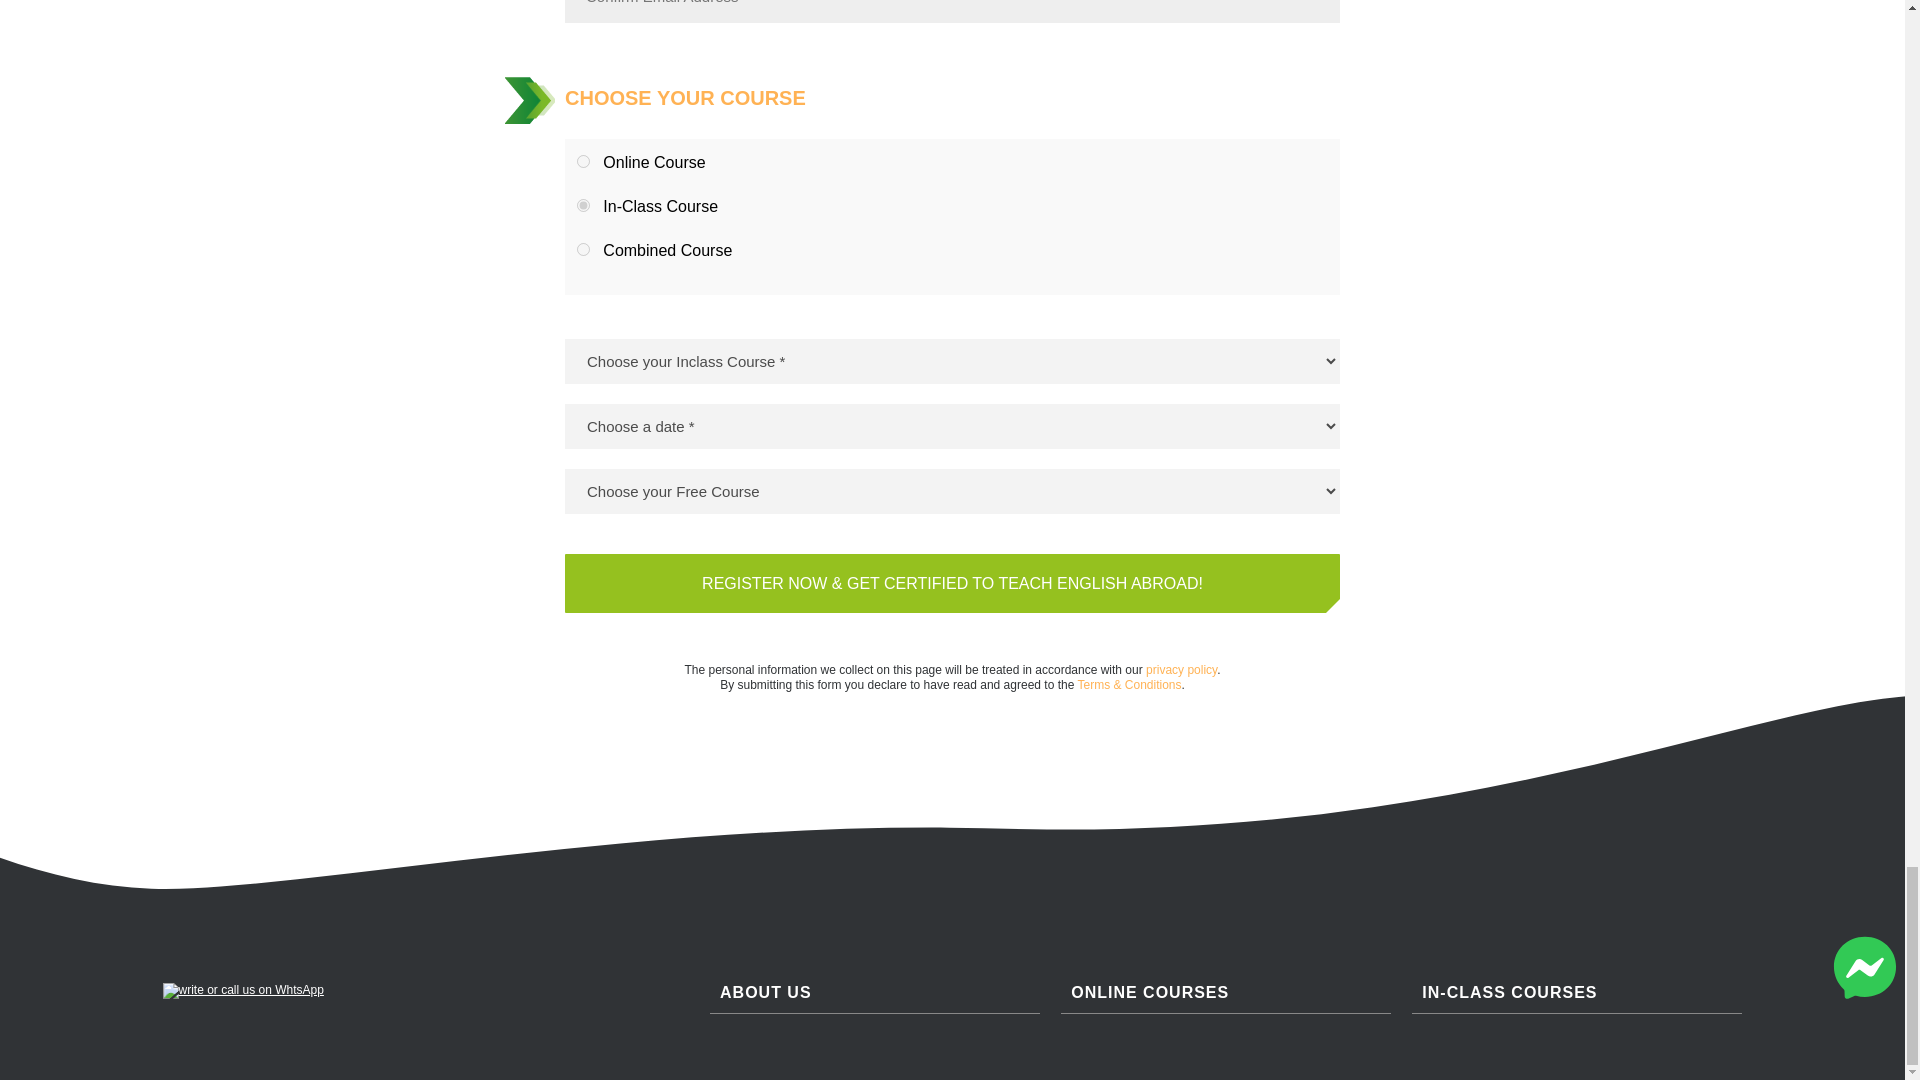 Image resolution: width=1920 pixels, height=1080 pixels. Describe the element at coordinates (583, 204) in the screenshot. I see `Intensive Course` at that location.